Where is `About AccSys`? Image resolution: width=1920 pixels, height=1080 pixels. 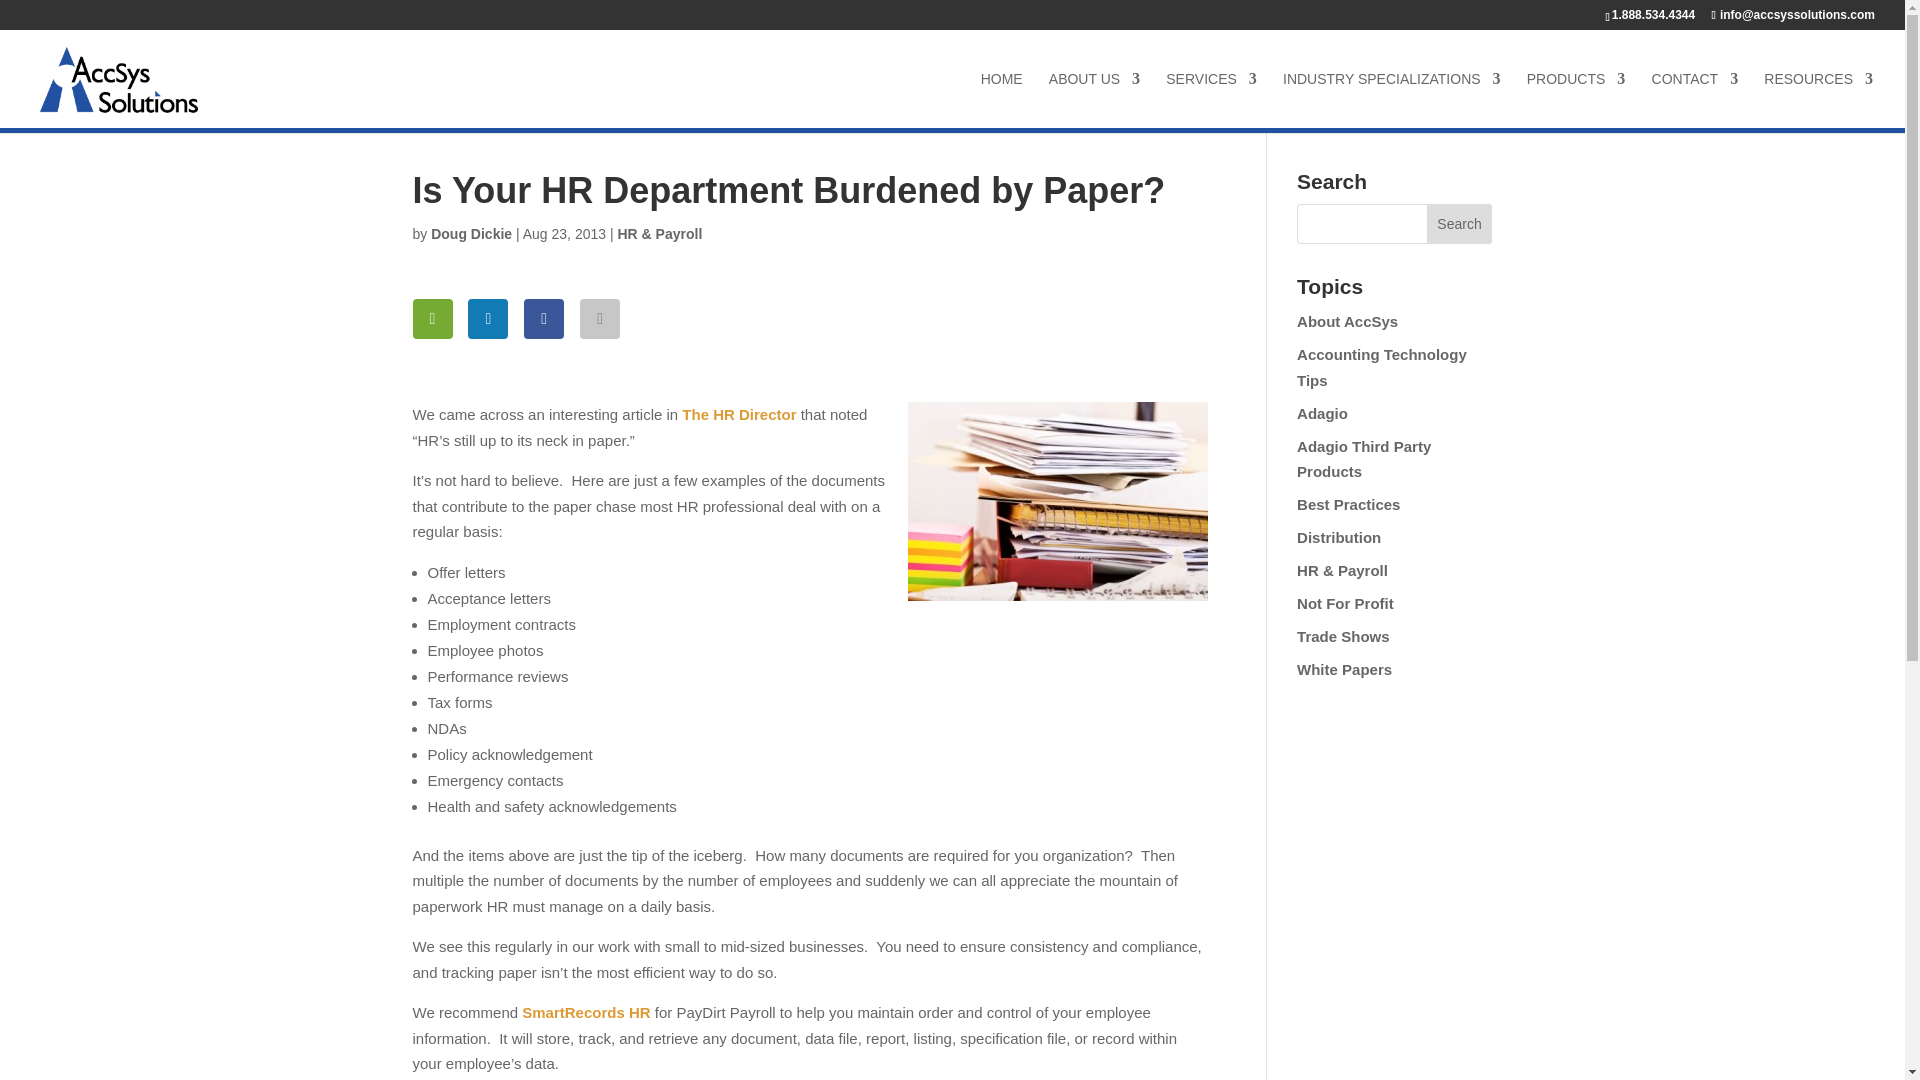 About AccSys is located at coordinates (1347, 322).